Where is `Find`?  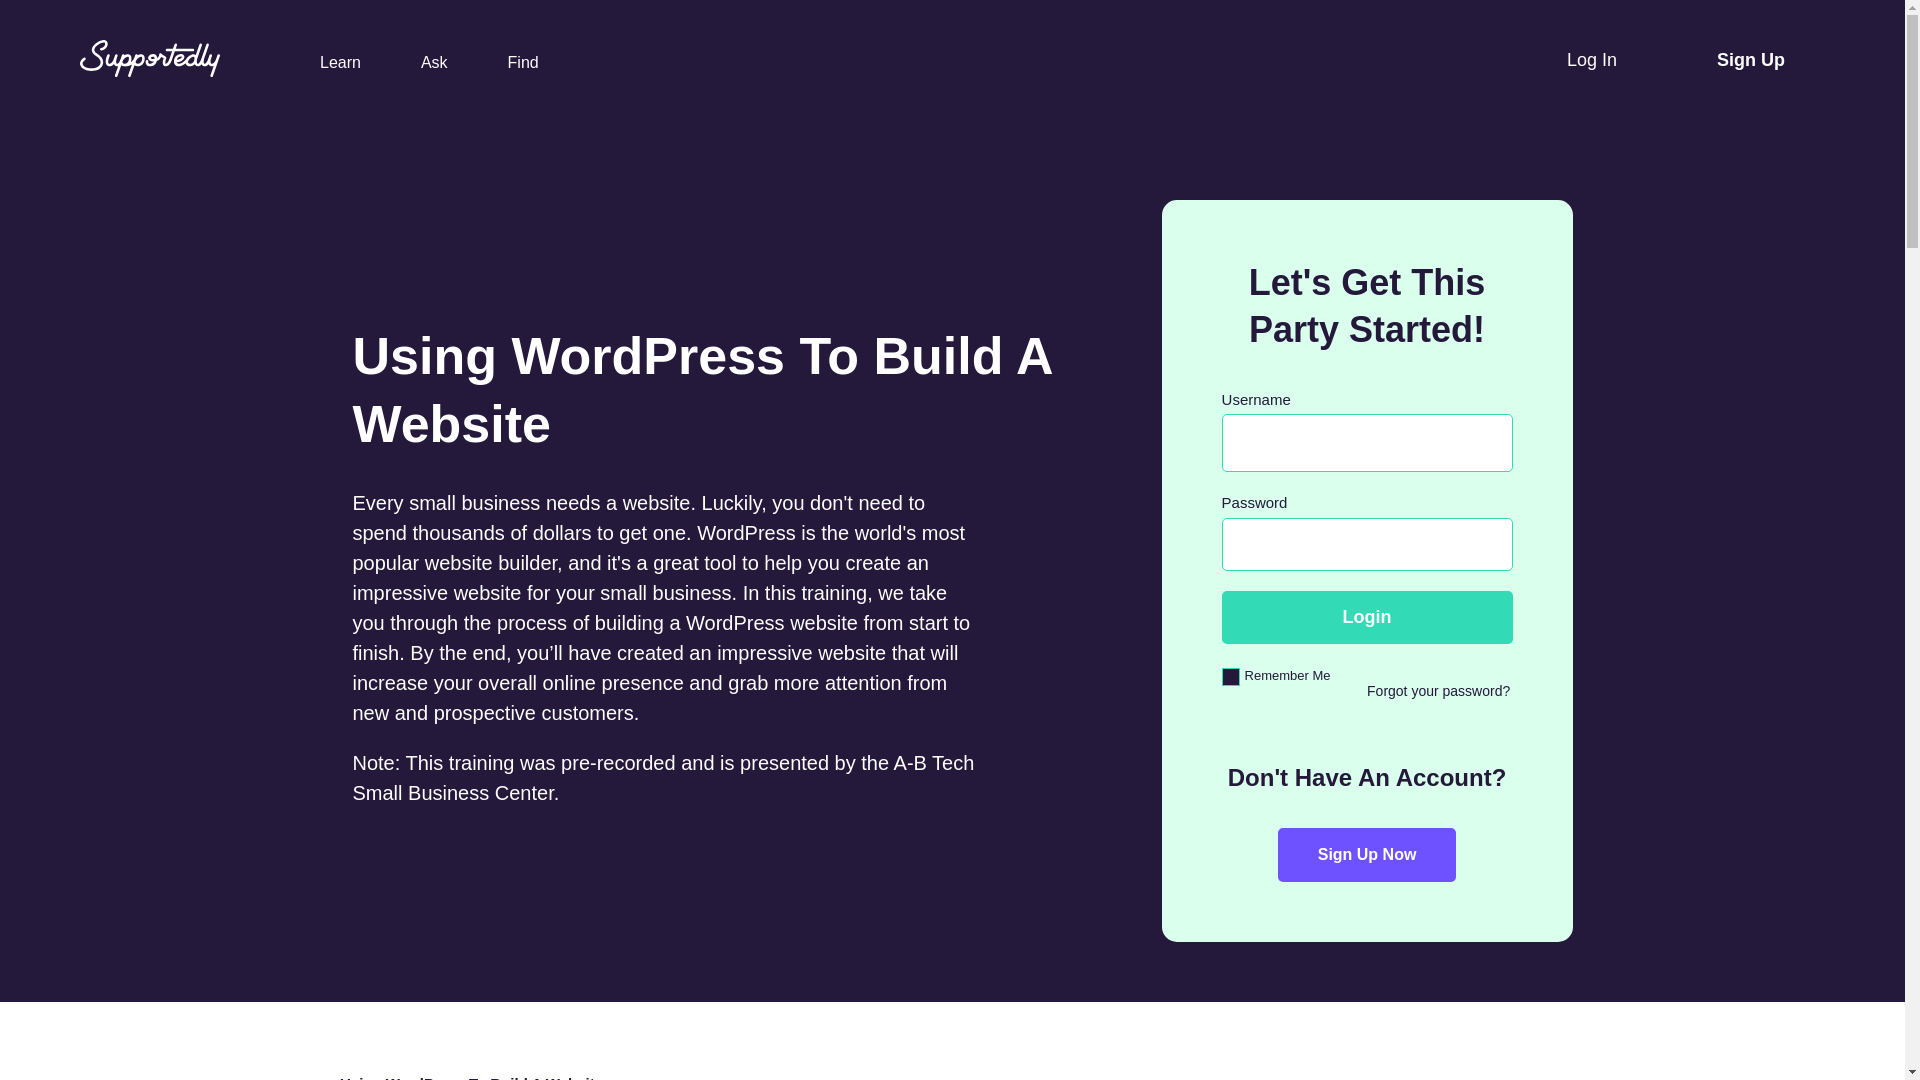
Find is located at coordinates (524, 62).